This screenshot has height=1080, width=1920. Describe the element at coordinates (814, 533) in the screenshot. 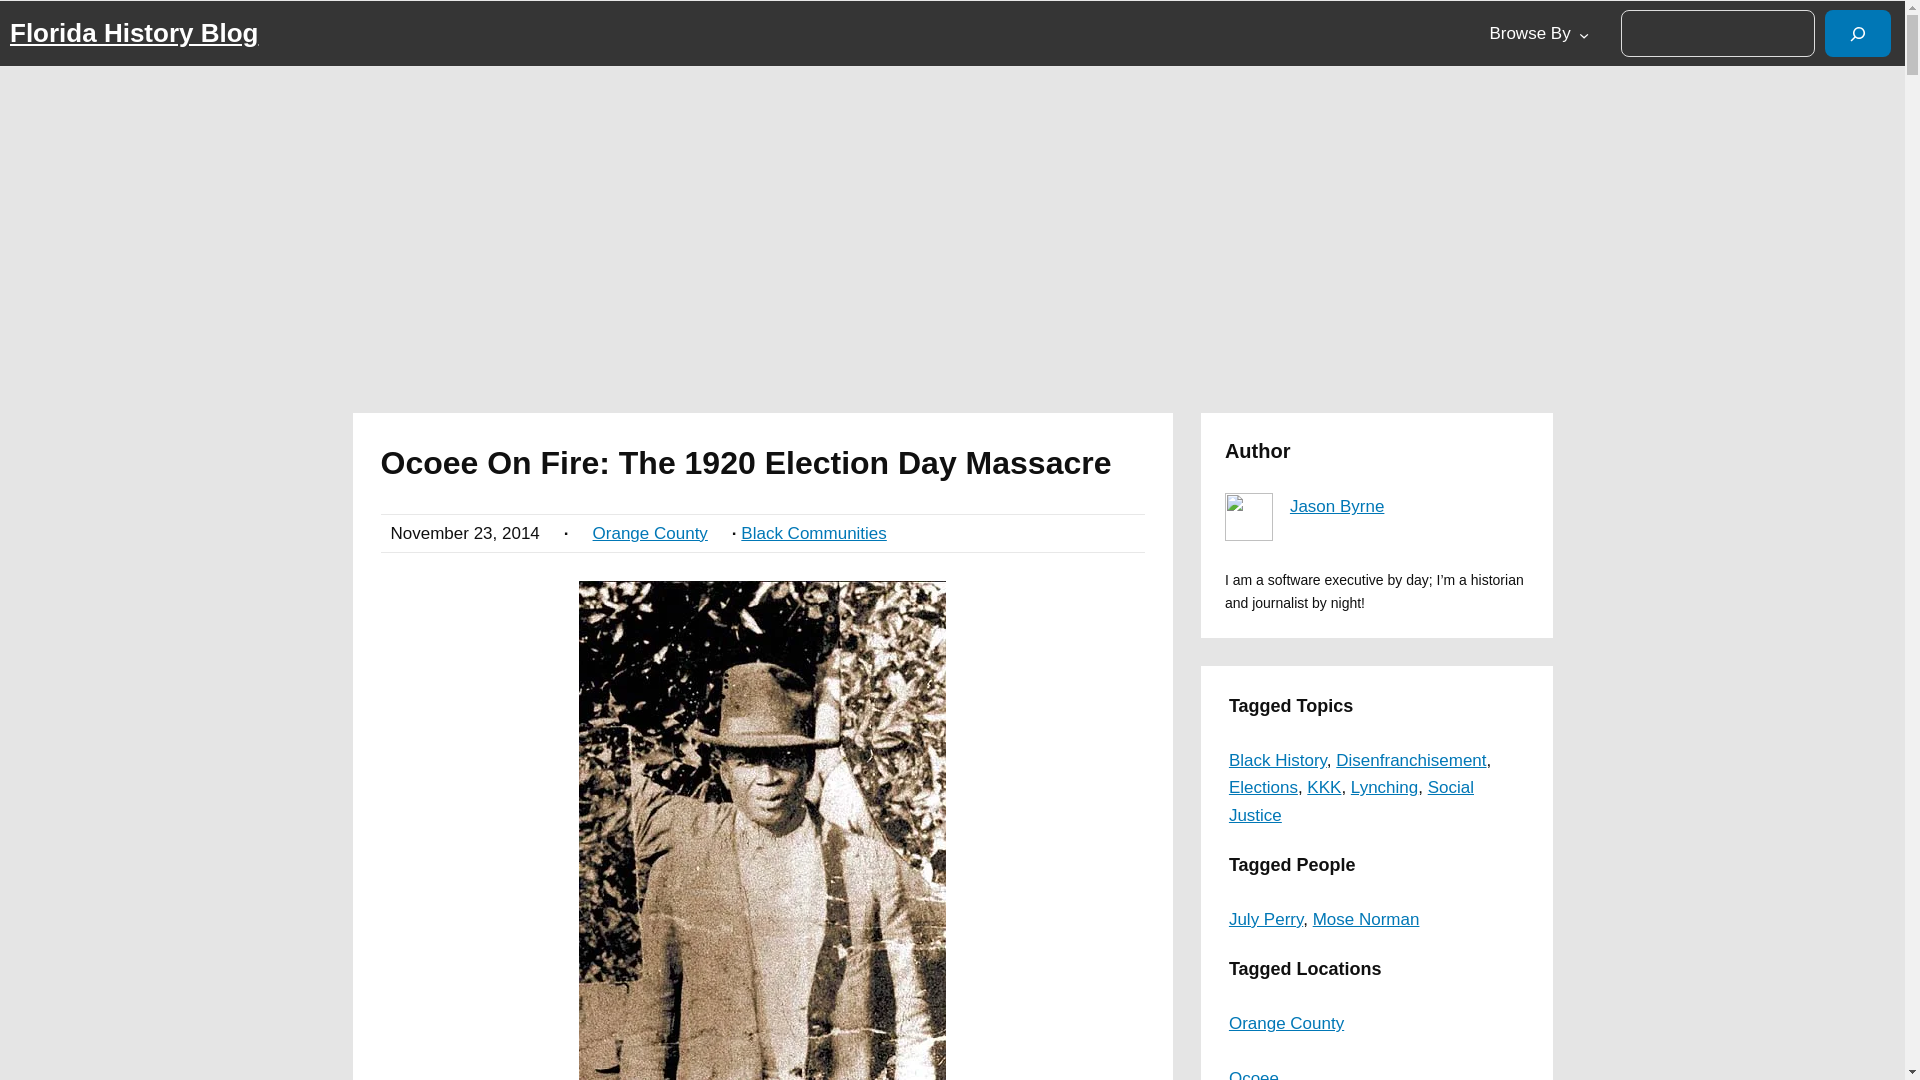

I see `Black Communities` at that location.